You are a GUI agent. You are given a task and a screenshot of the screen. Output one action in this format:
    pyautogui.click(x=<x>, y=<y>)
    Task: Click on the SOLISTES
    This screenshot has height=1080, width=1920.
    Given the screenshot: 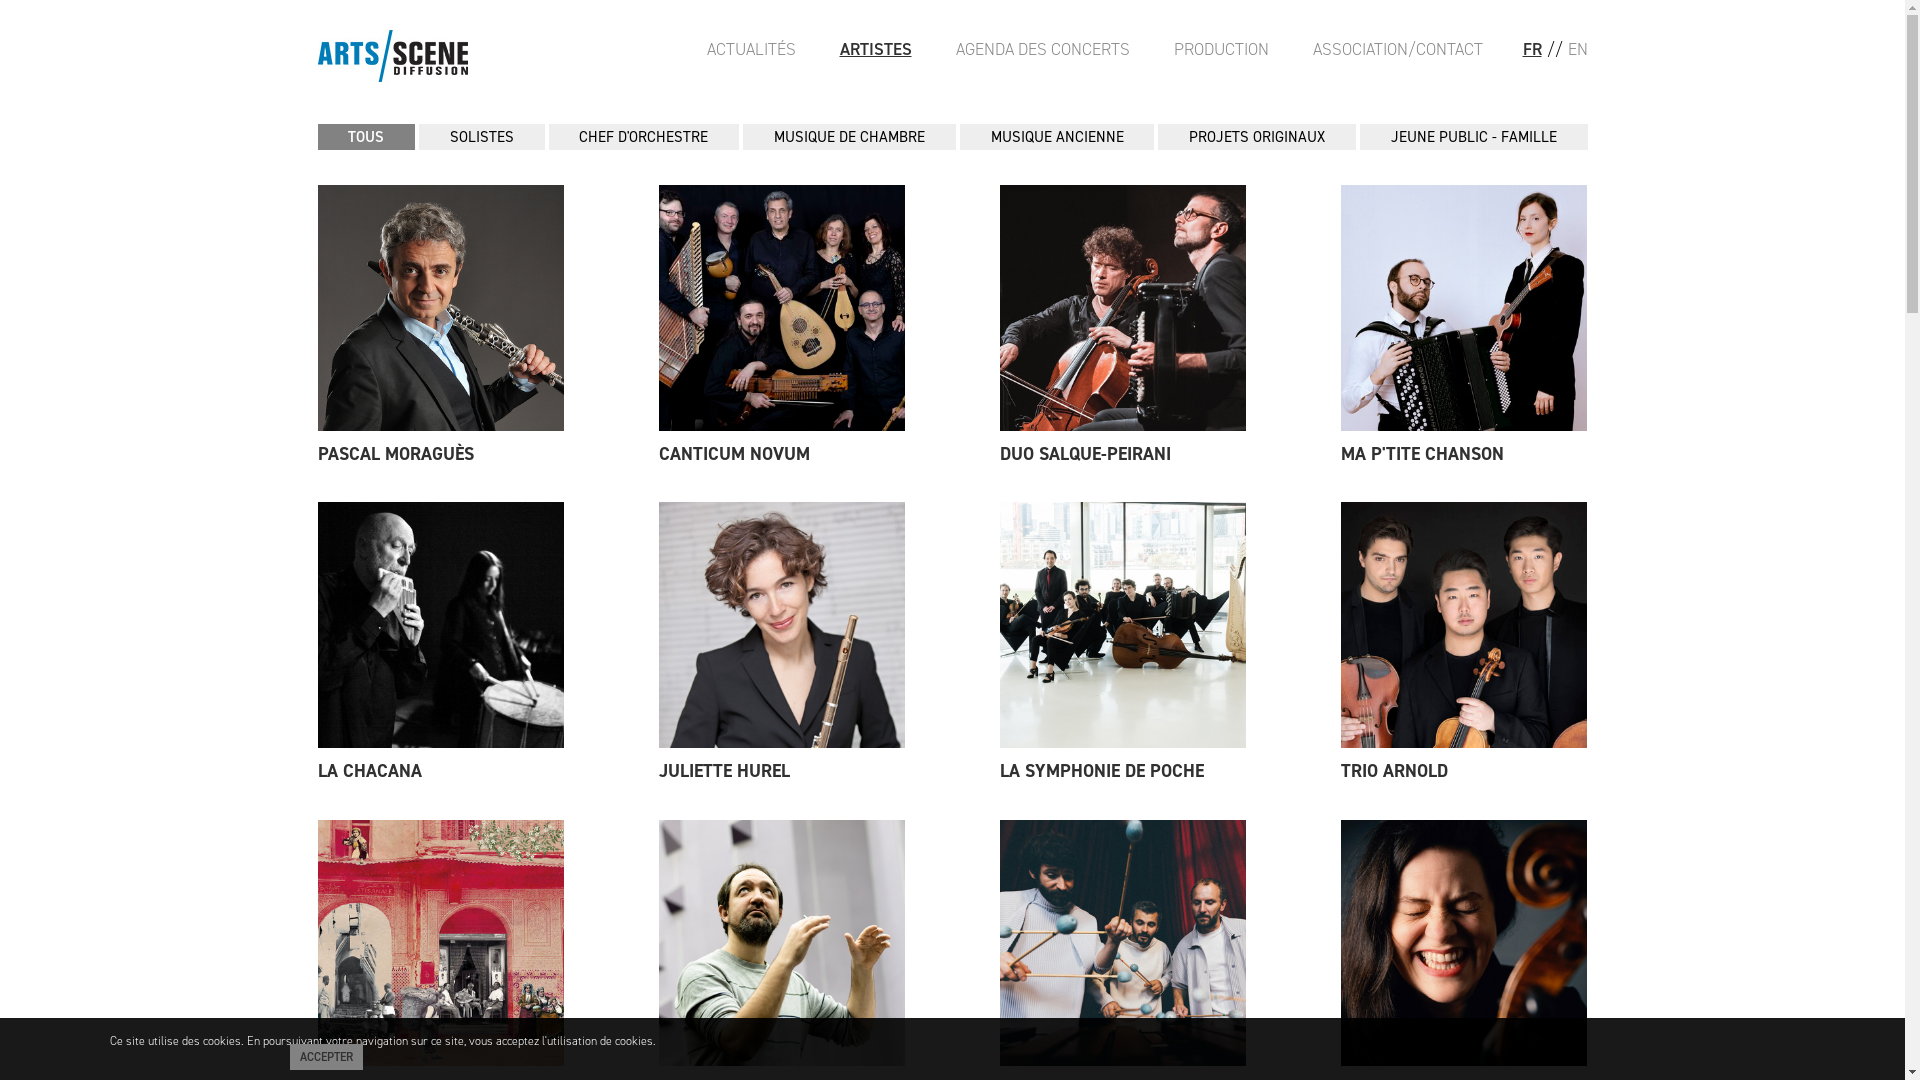 What is the action you would take?
    pyautogui.click(x=482, y=138)
    